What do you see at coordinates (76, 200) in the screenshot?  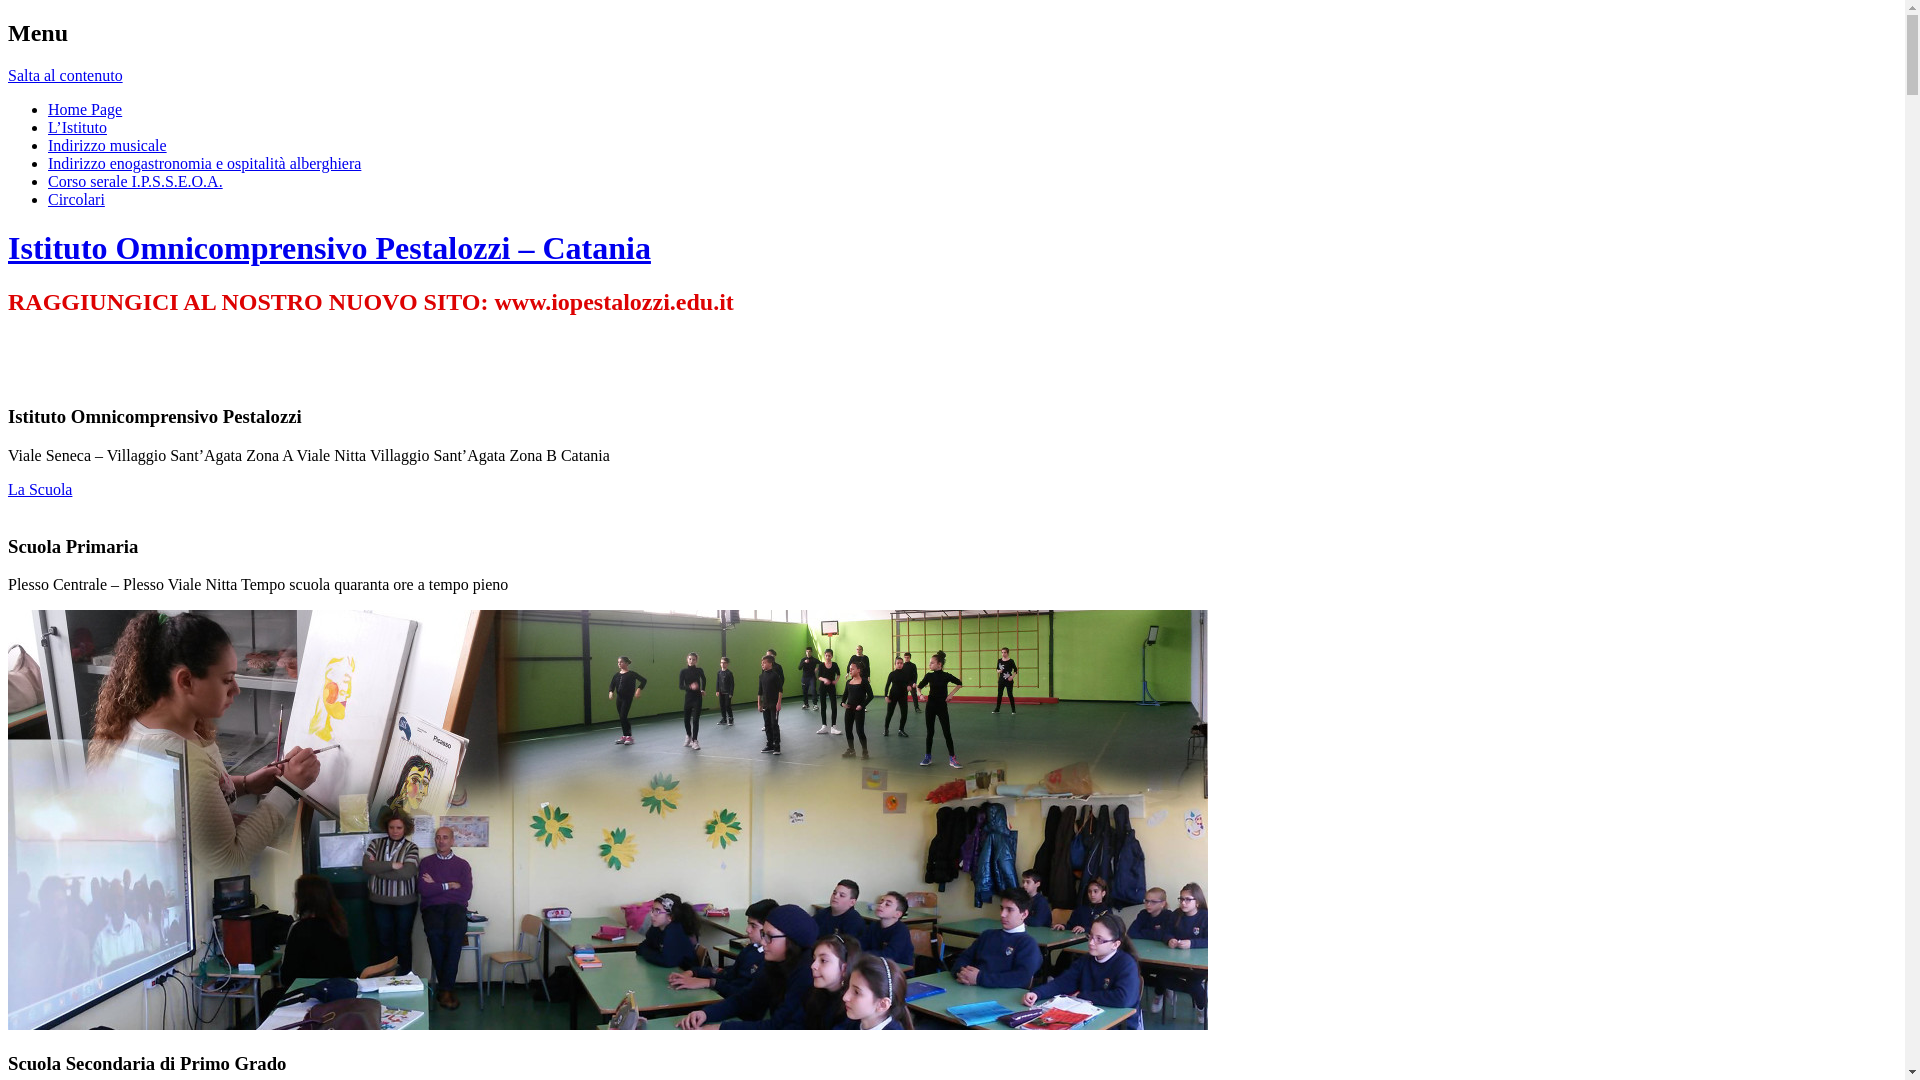 I see `Circolari` at bounding box center [76, 200].